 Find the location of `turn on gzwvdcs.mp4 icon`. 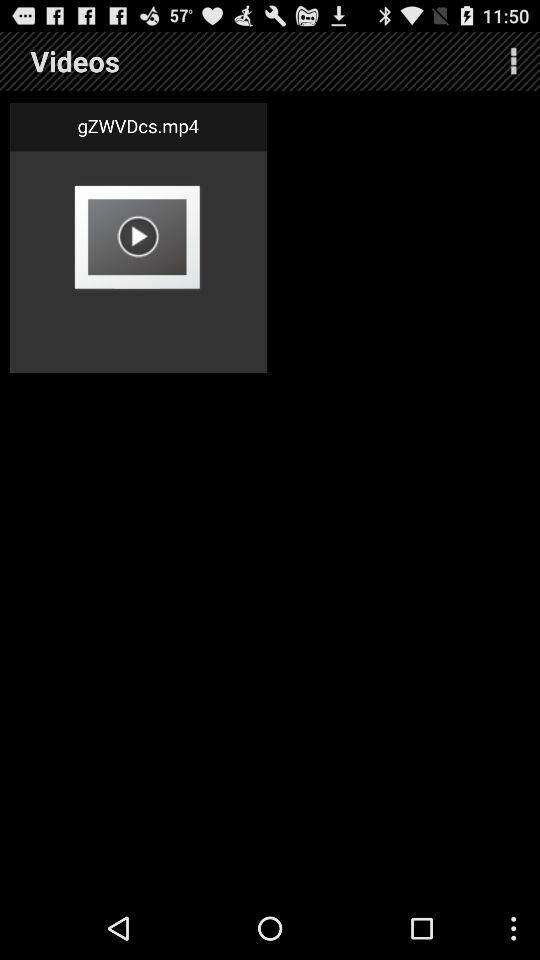

turn on gzwvdcs.mp4 icon is located at coordinates (138, 126).